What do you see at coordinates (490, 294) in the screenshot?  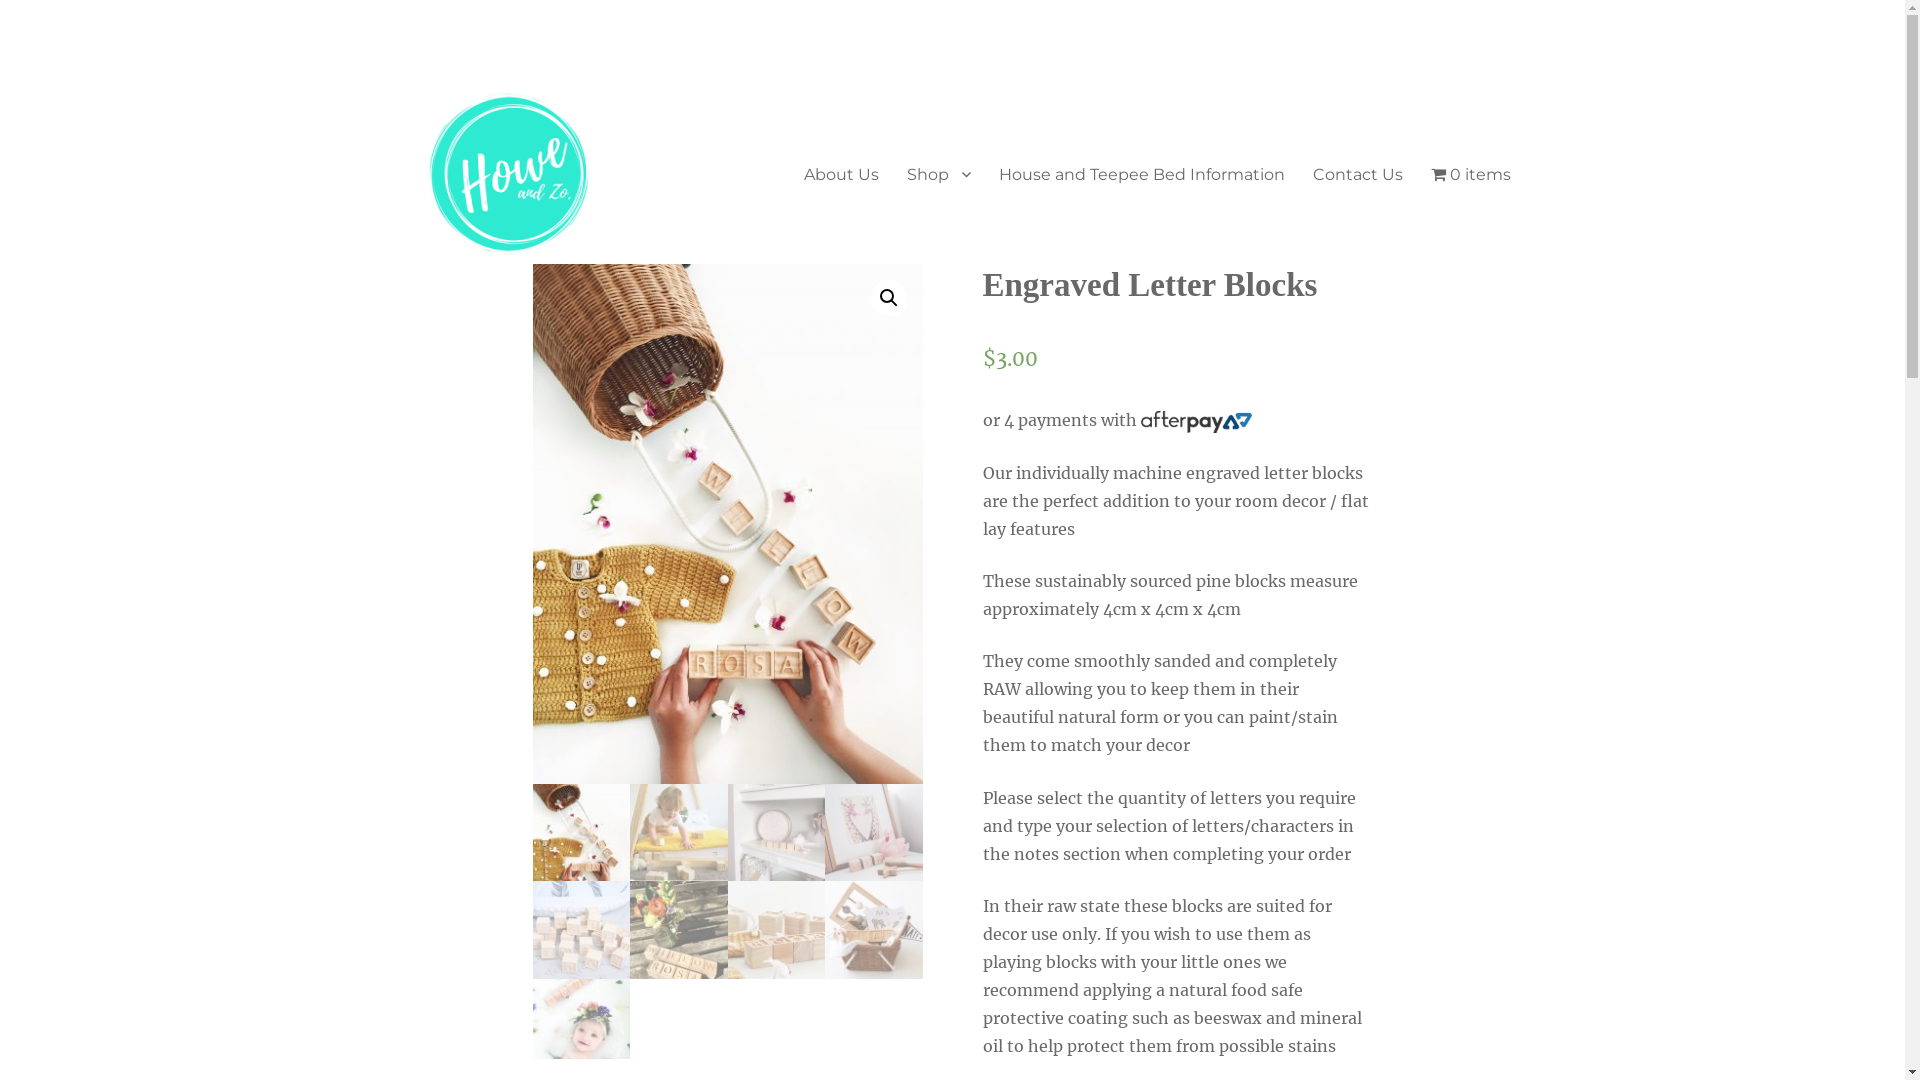 I see `Howe and Zo` at bounding box center [490, 294].